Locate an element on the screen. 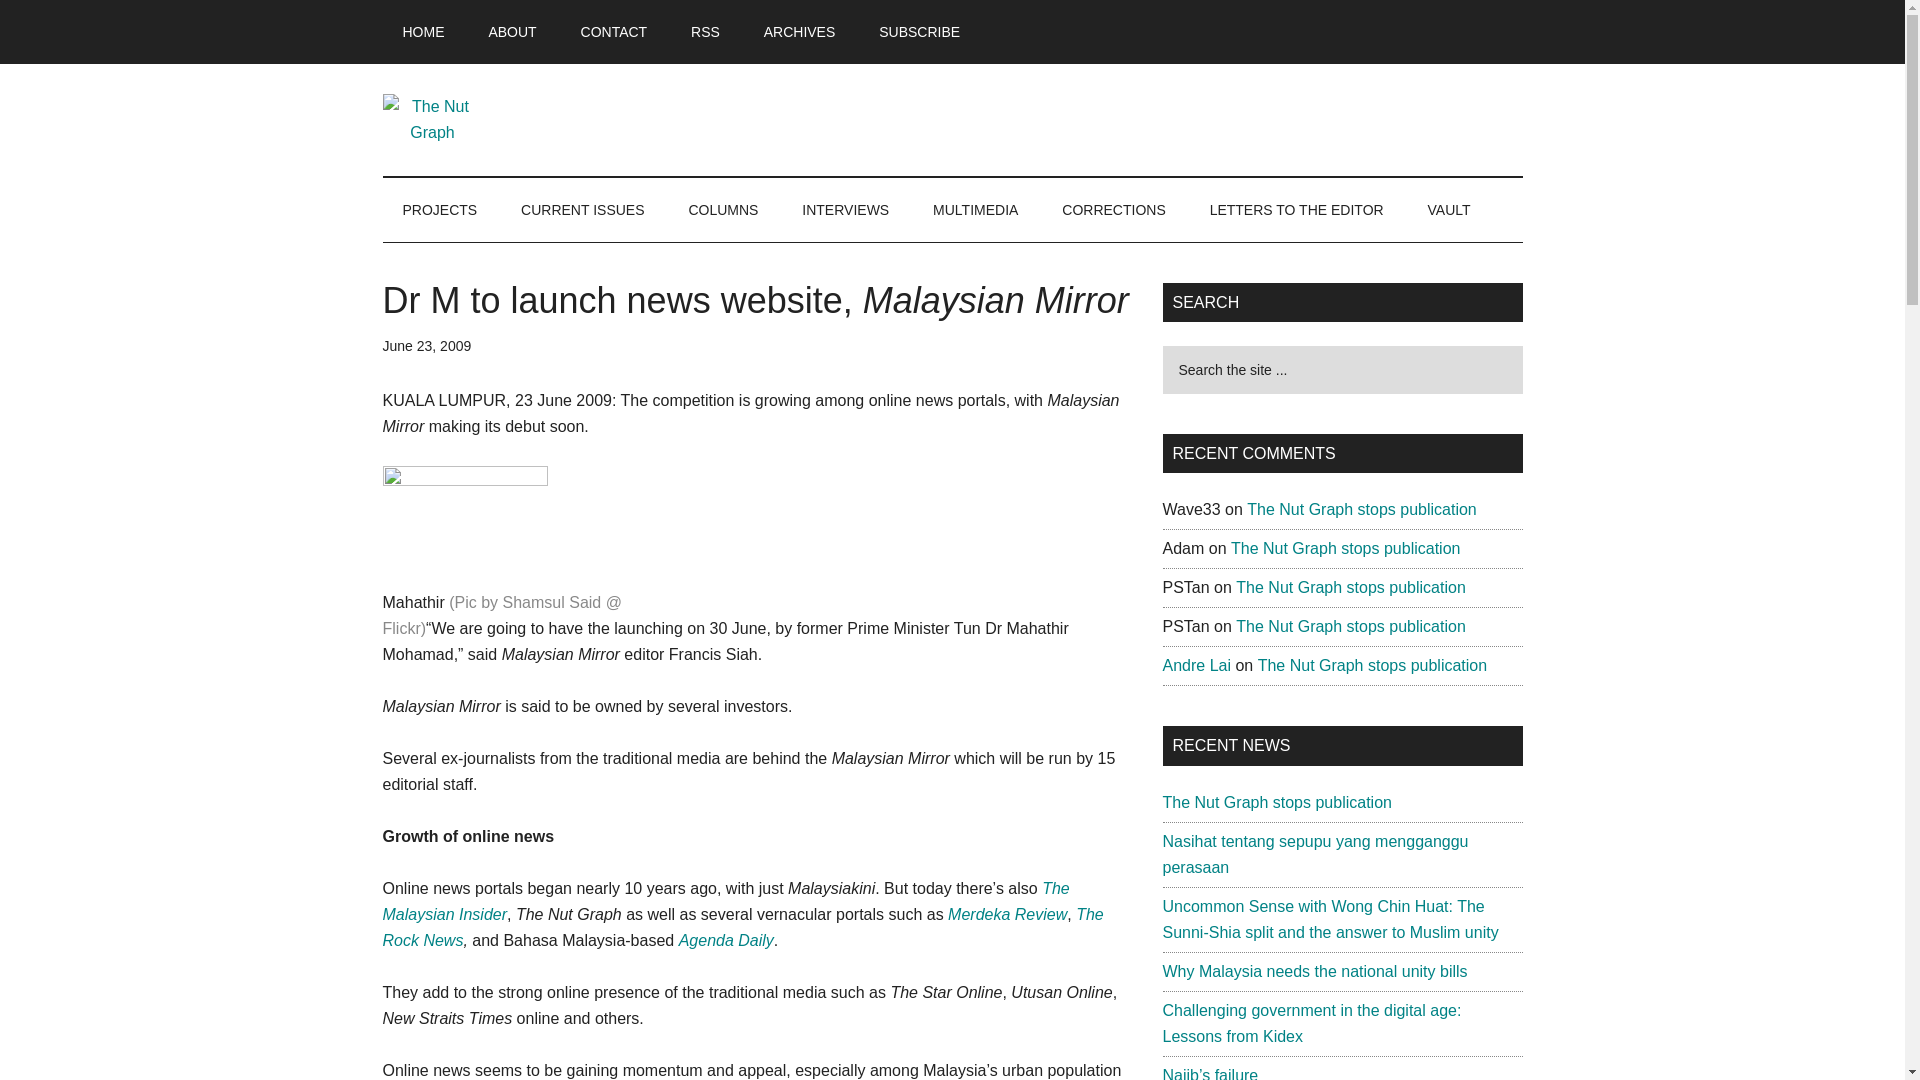 The width and height of the screenshot is (1920, 1080). ARCHIVES is located at coordinates (800, 32).